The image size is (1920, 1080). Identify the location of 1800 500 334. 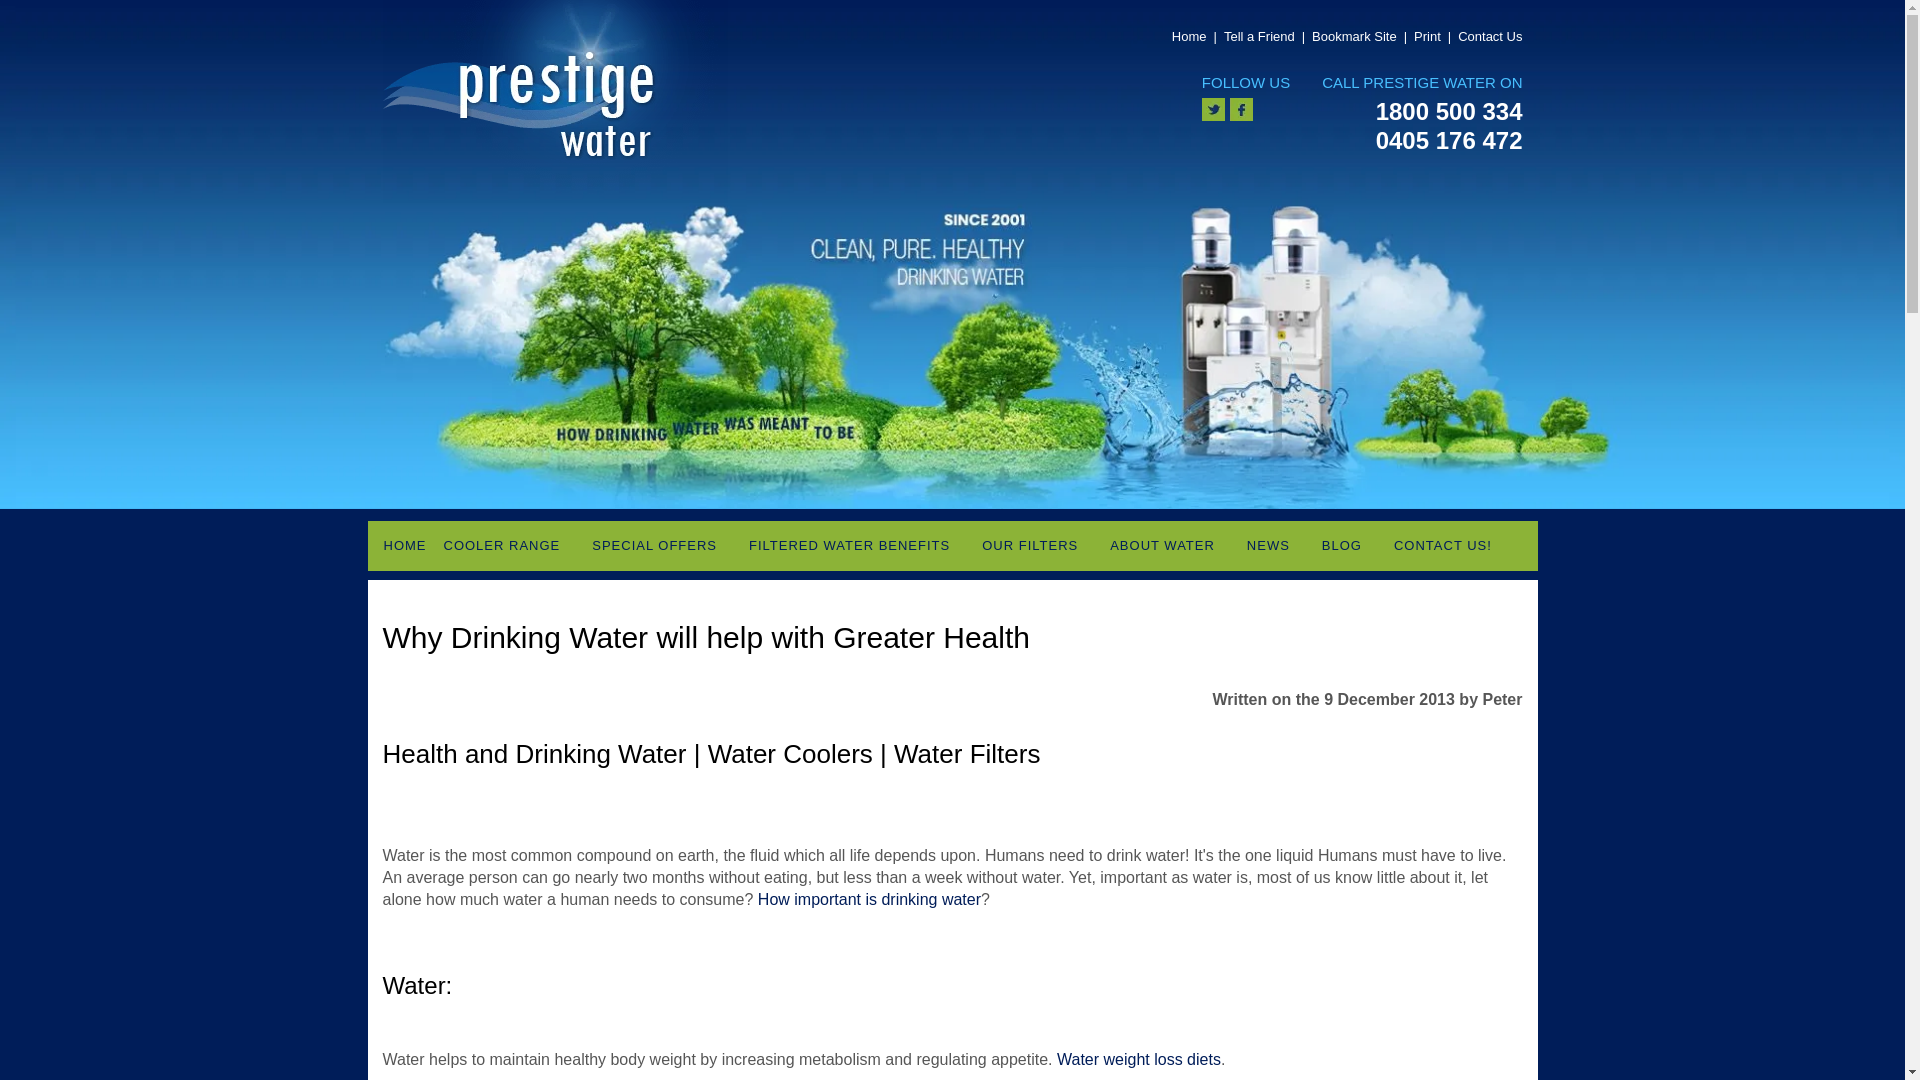
(1422, 112).